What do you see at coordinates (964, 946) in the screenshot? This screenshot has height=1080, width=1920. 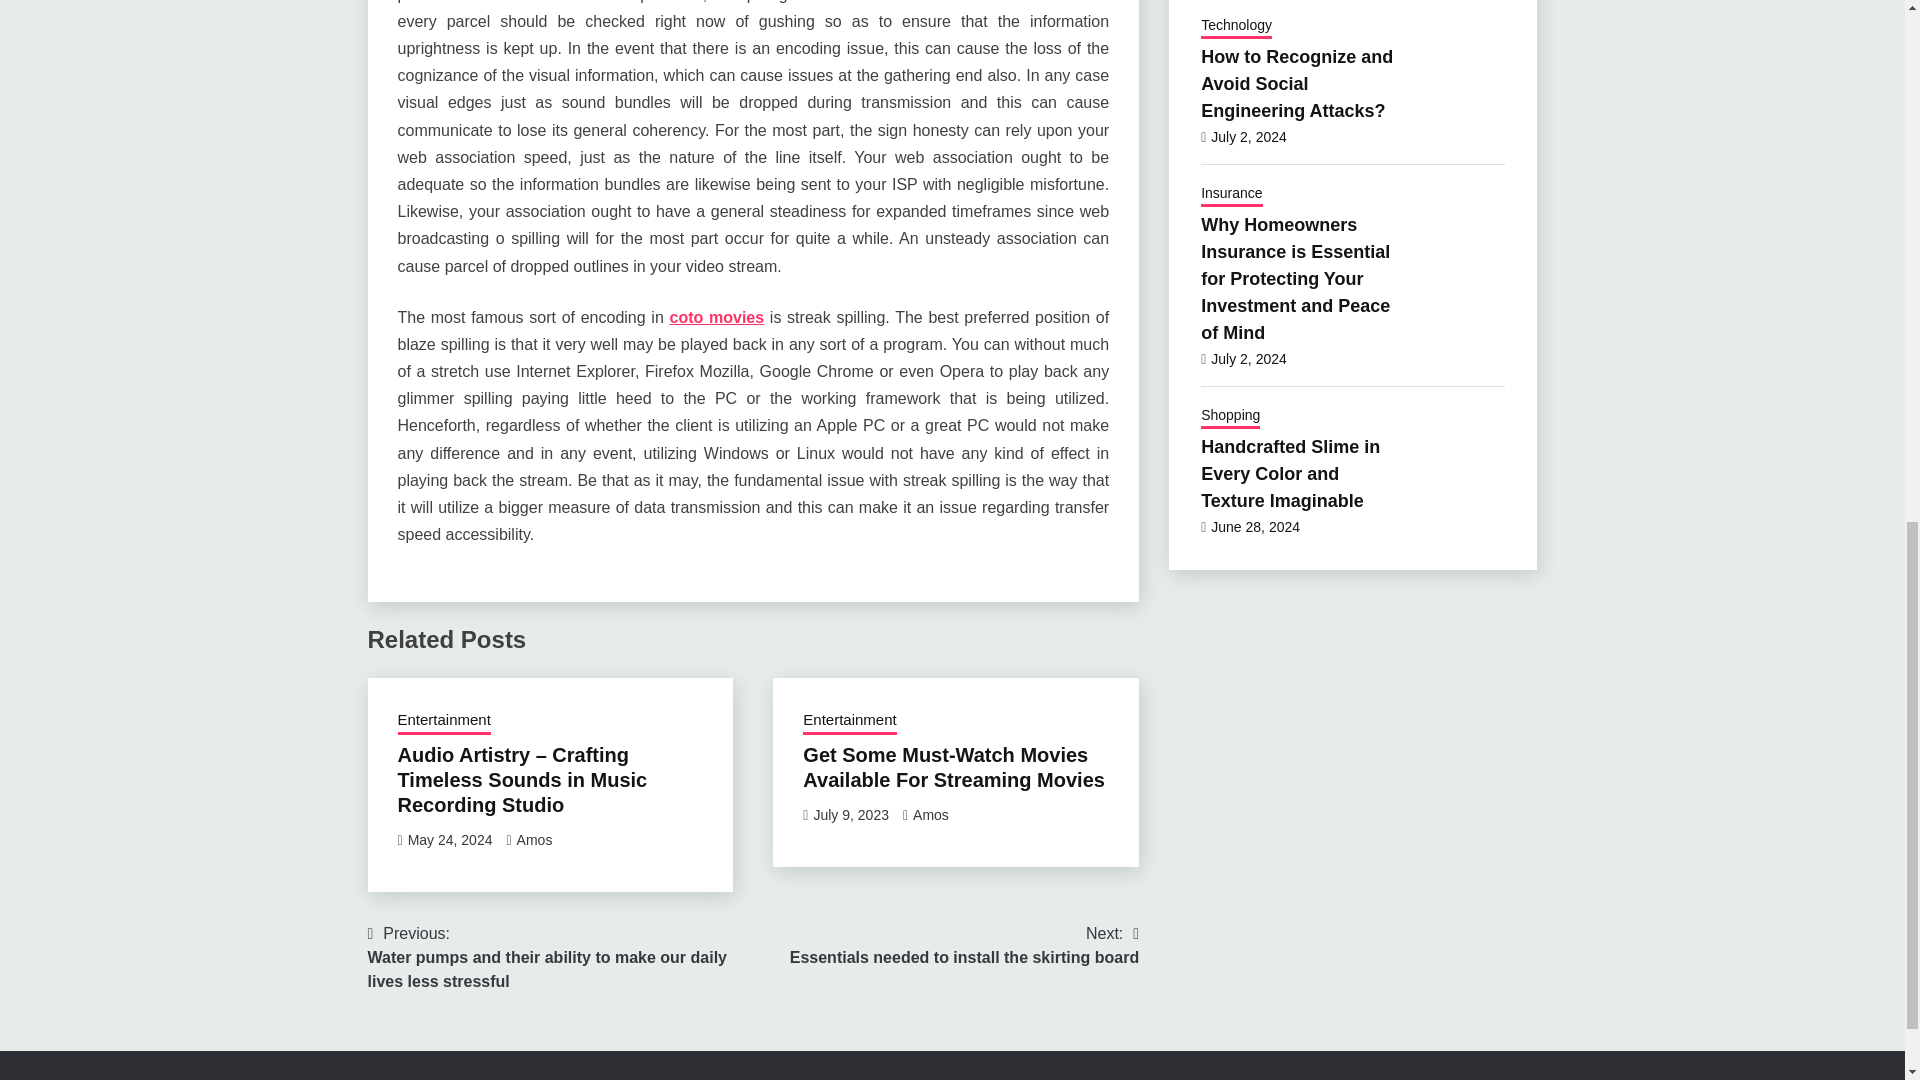 I see `coto movies` at bounding box center [964, 946].